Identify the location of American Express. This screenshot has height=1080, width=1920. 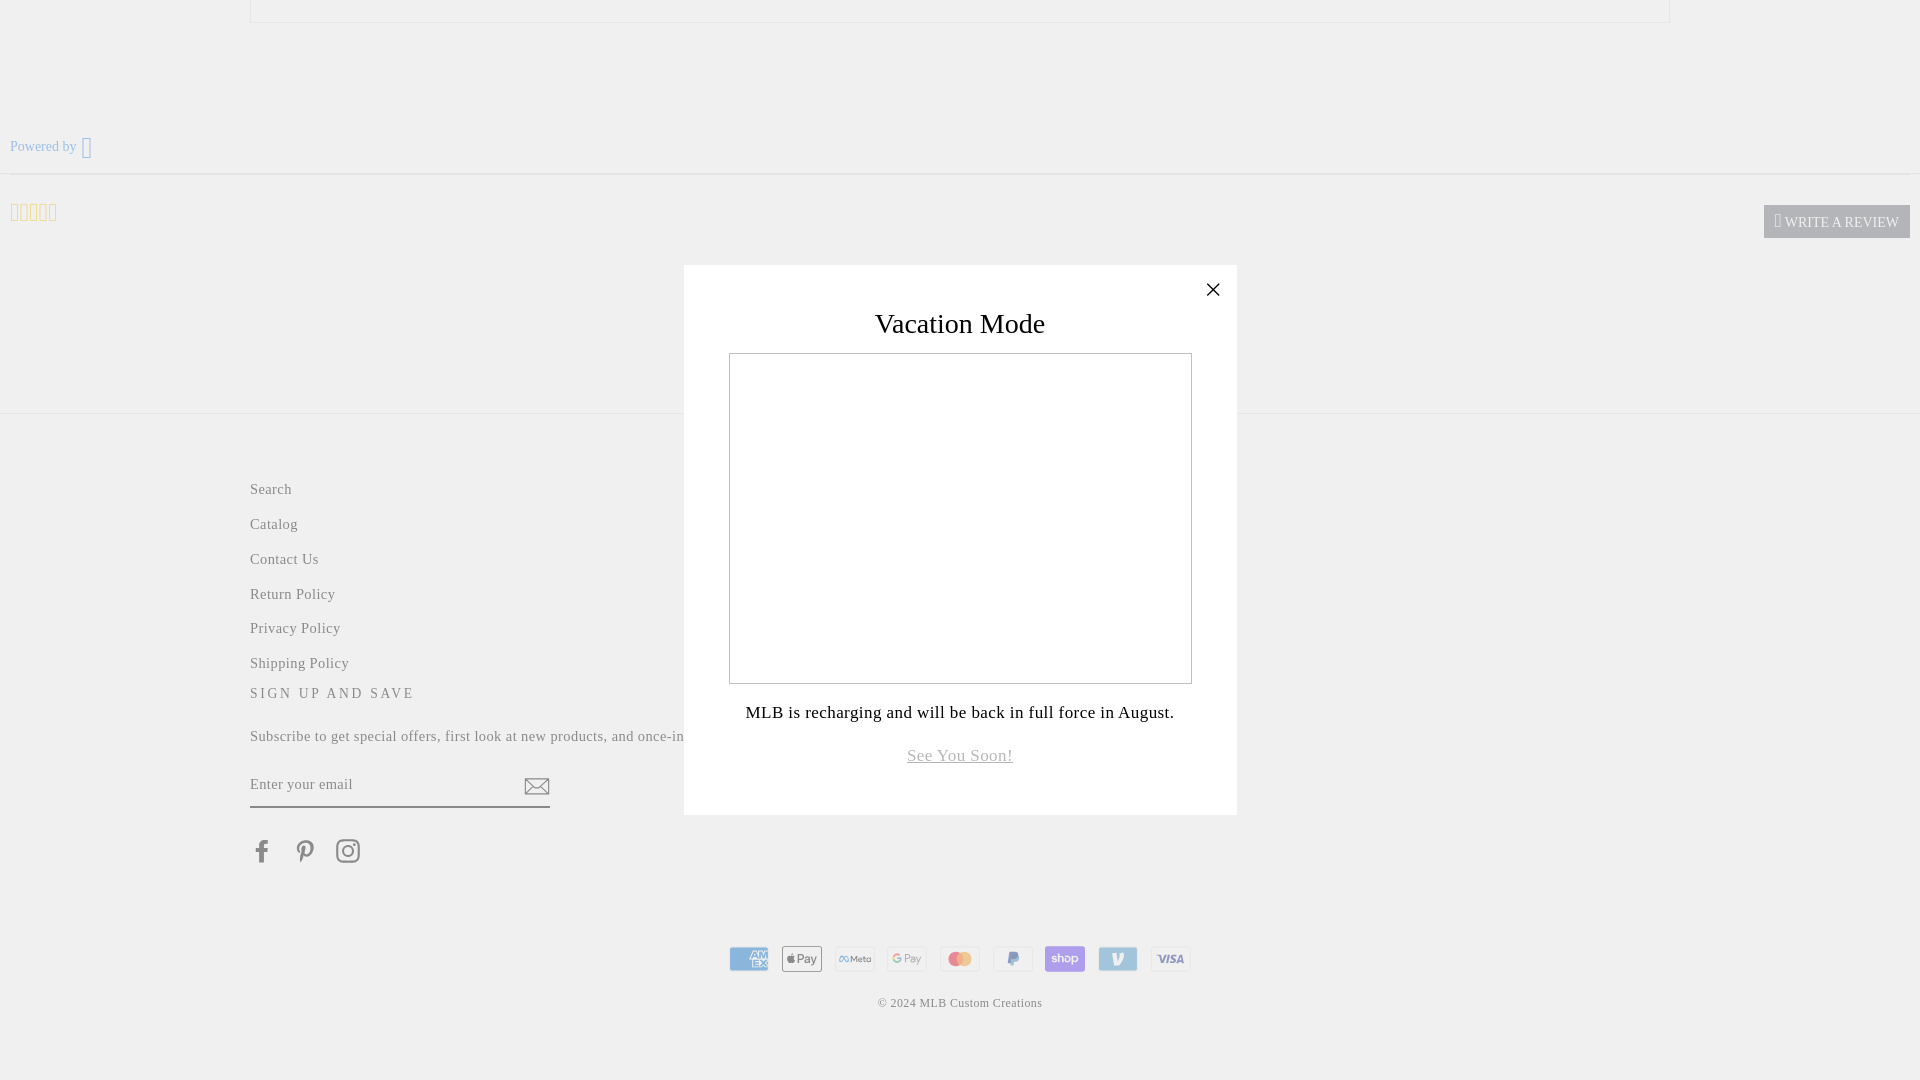
(749, 958).